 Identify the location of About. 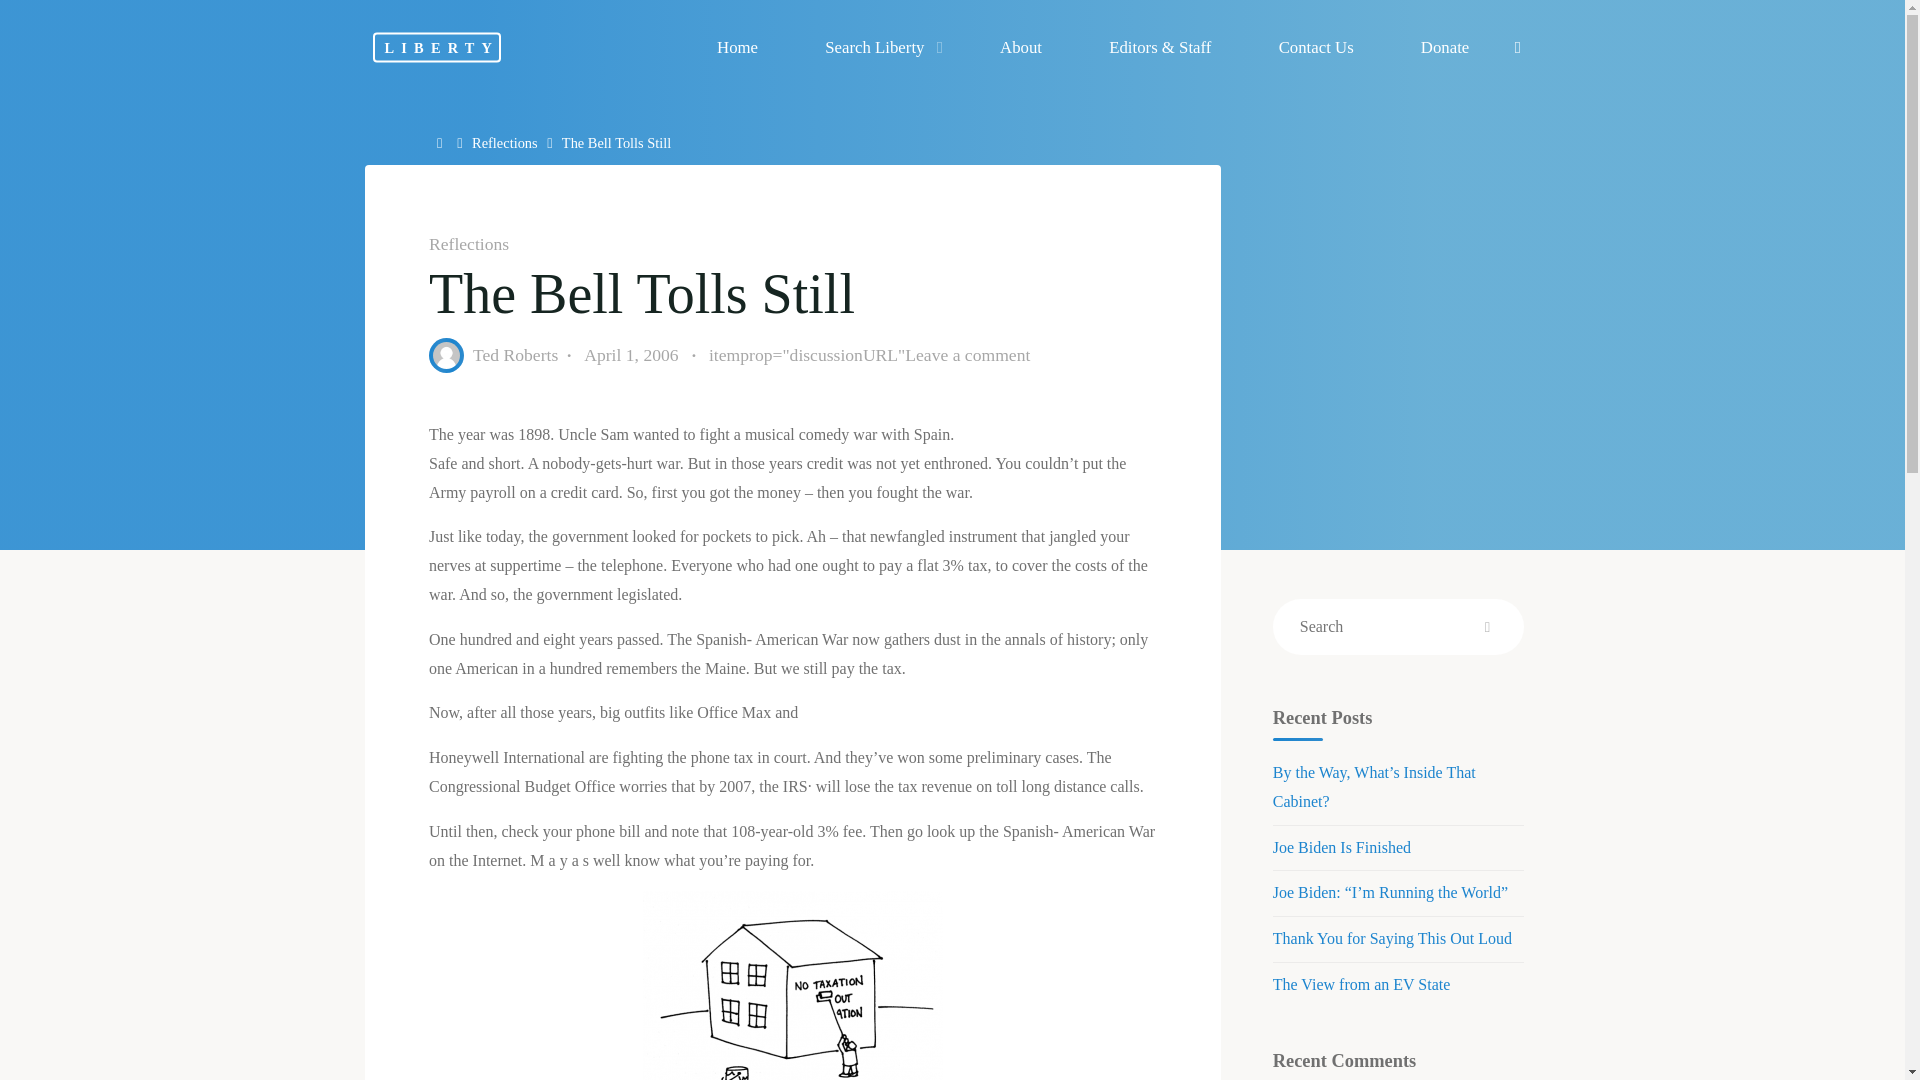
(1020, 47).